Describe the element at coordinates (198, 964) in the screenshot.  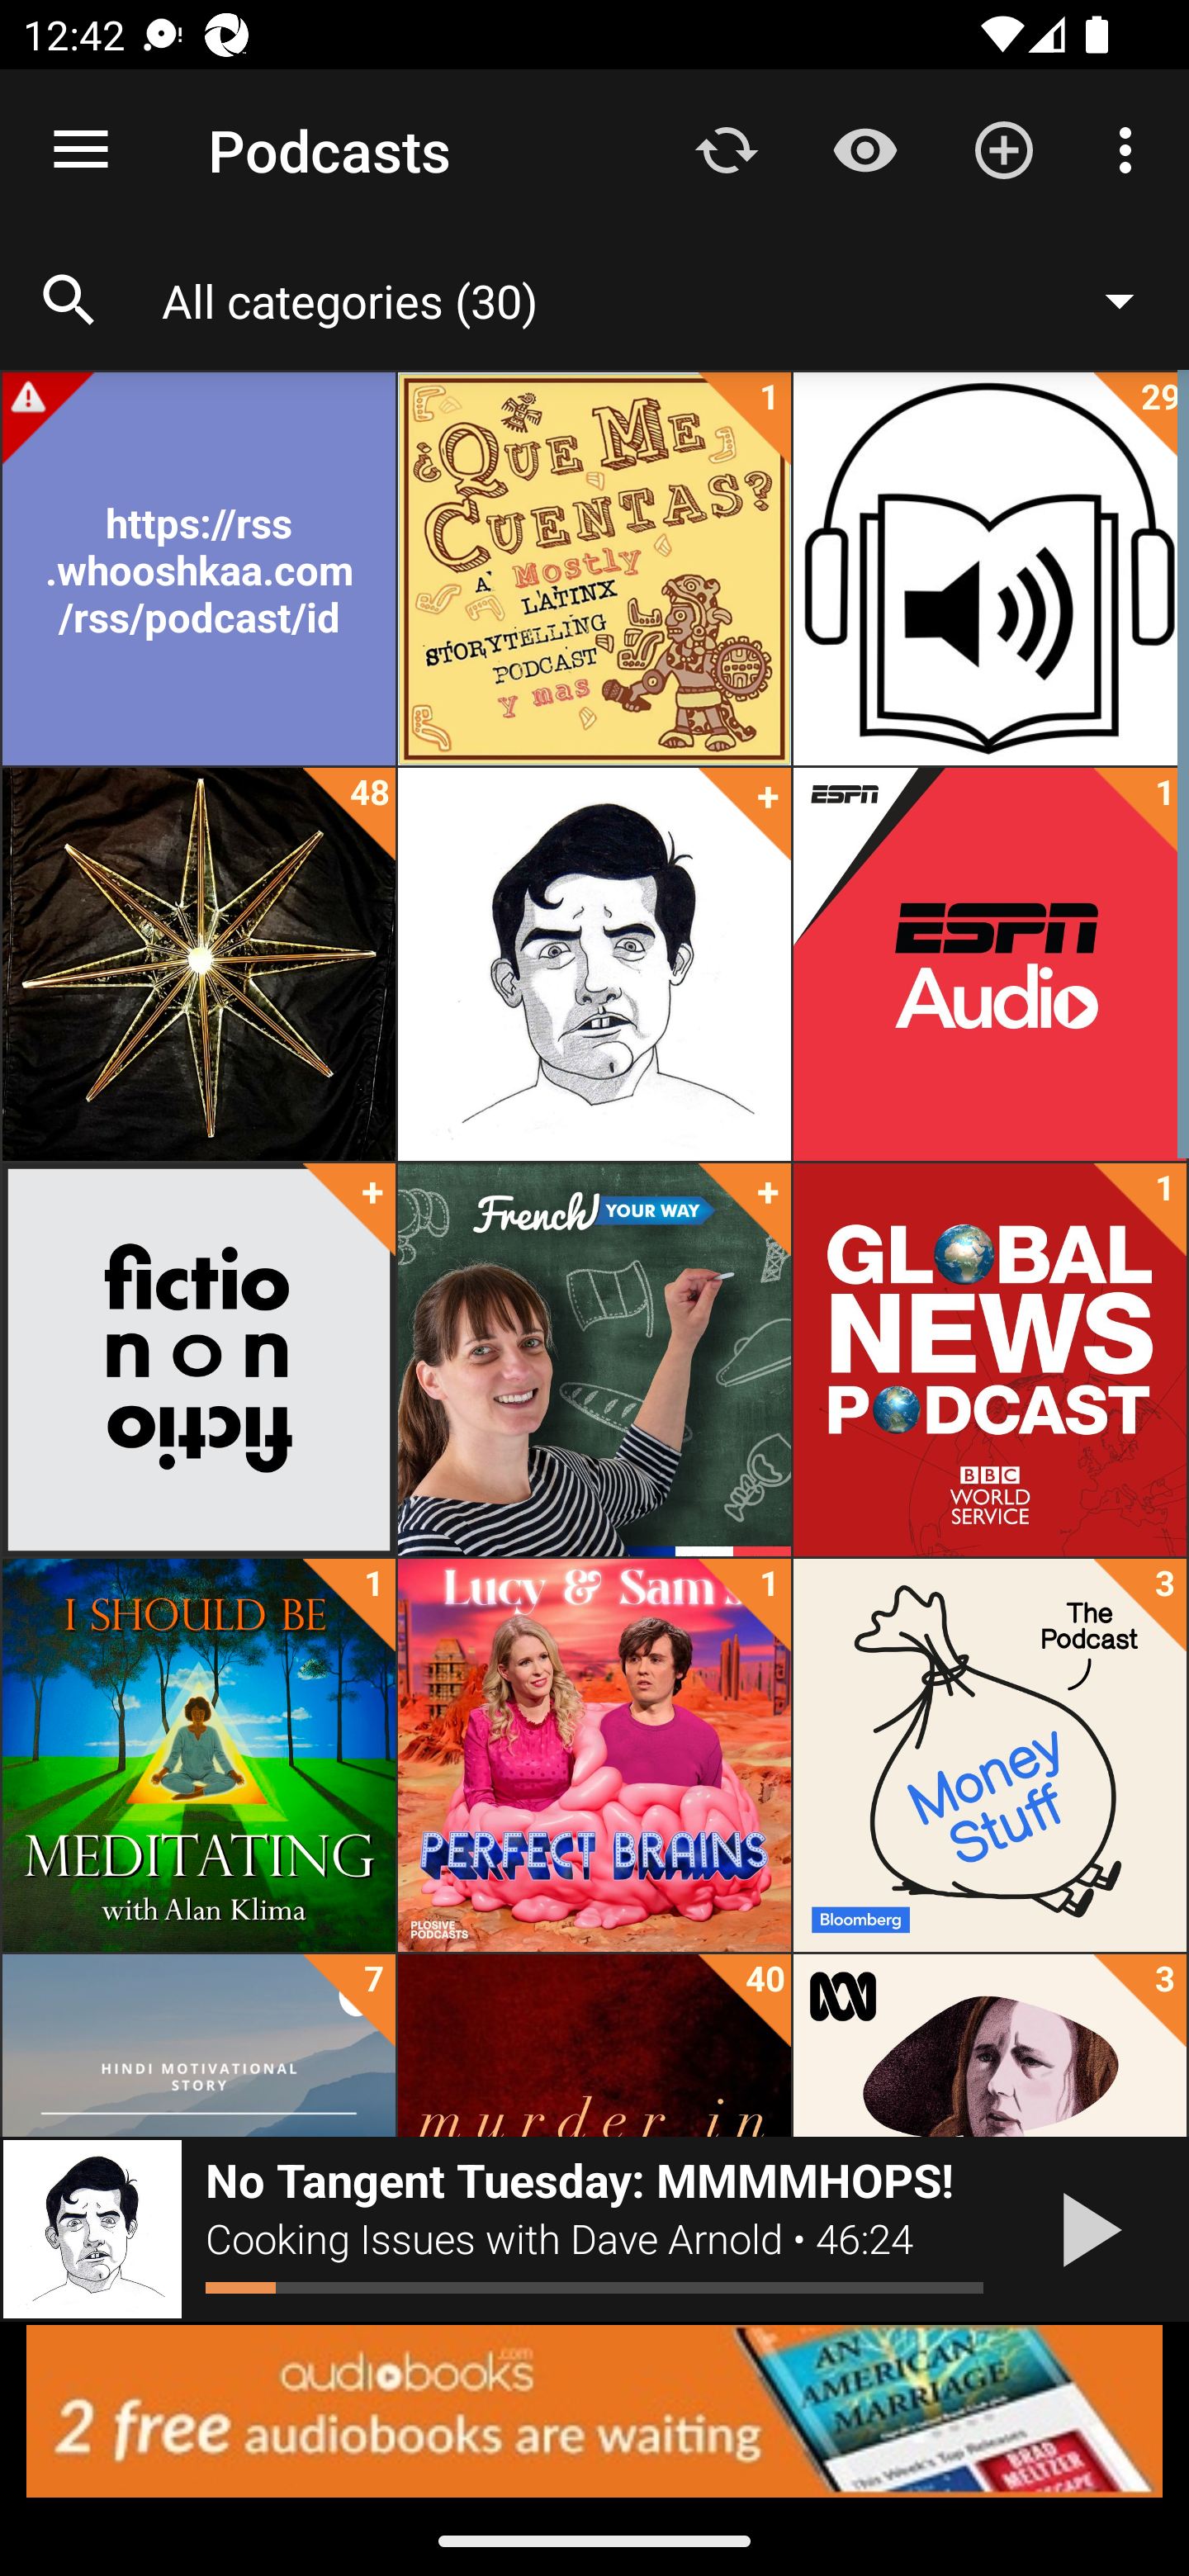
I see `Audiobooks 48` at that location.